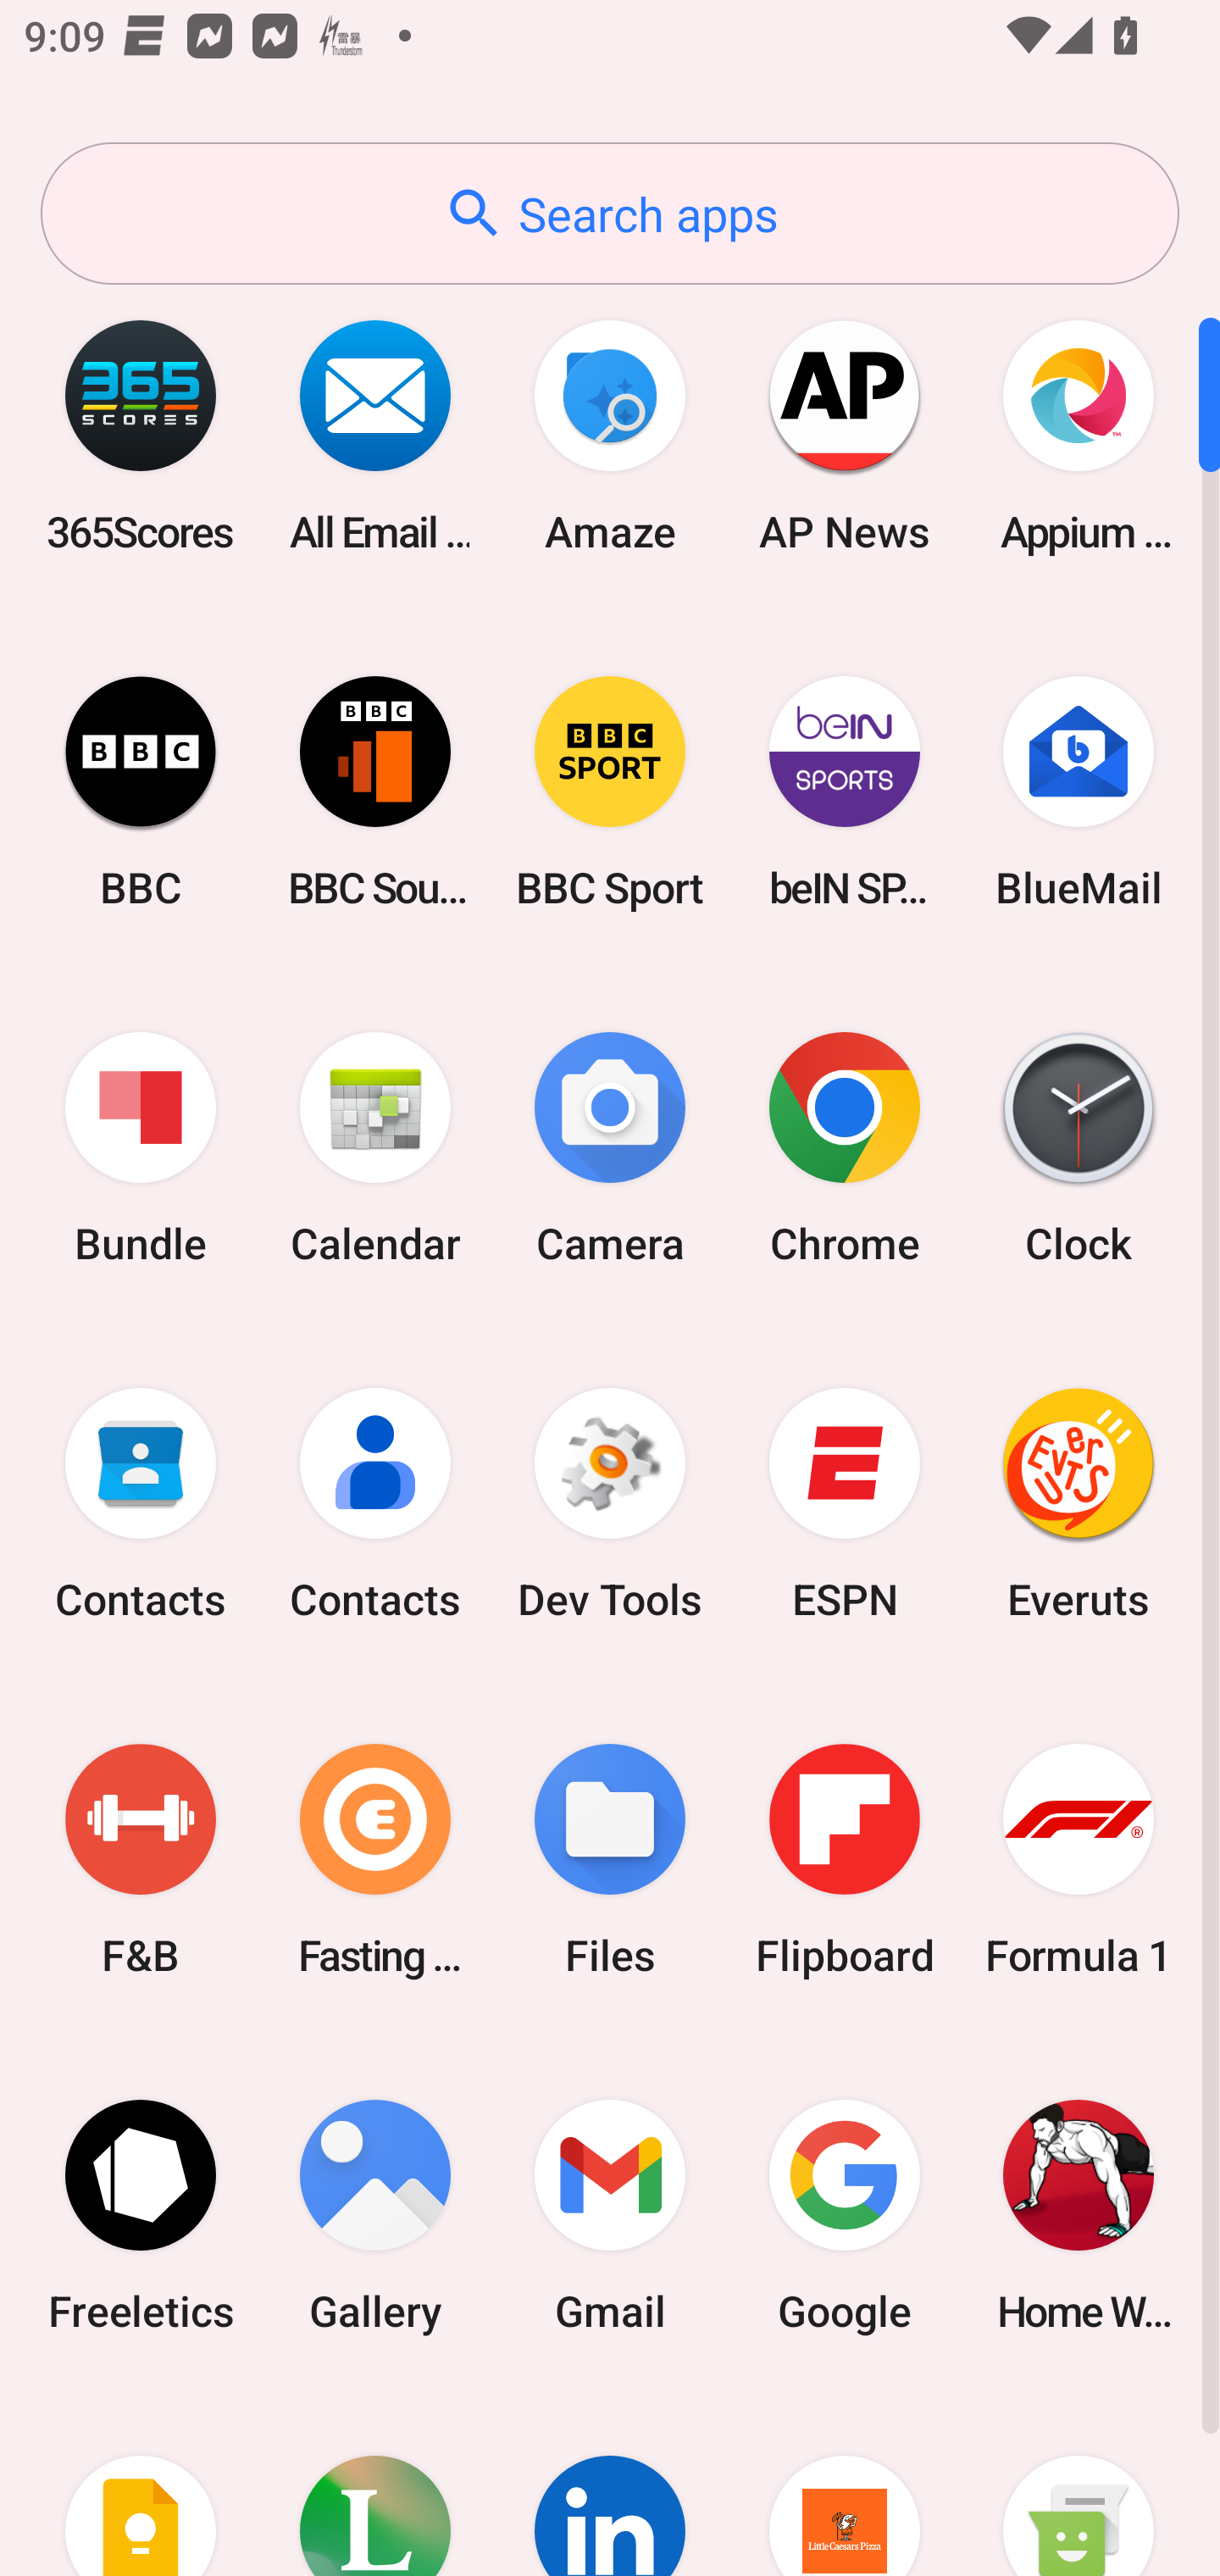  Describe the element at coordinates (375, 436) in the screenshot. I see `All Email Connect` at that location.